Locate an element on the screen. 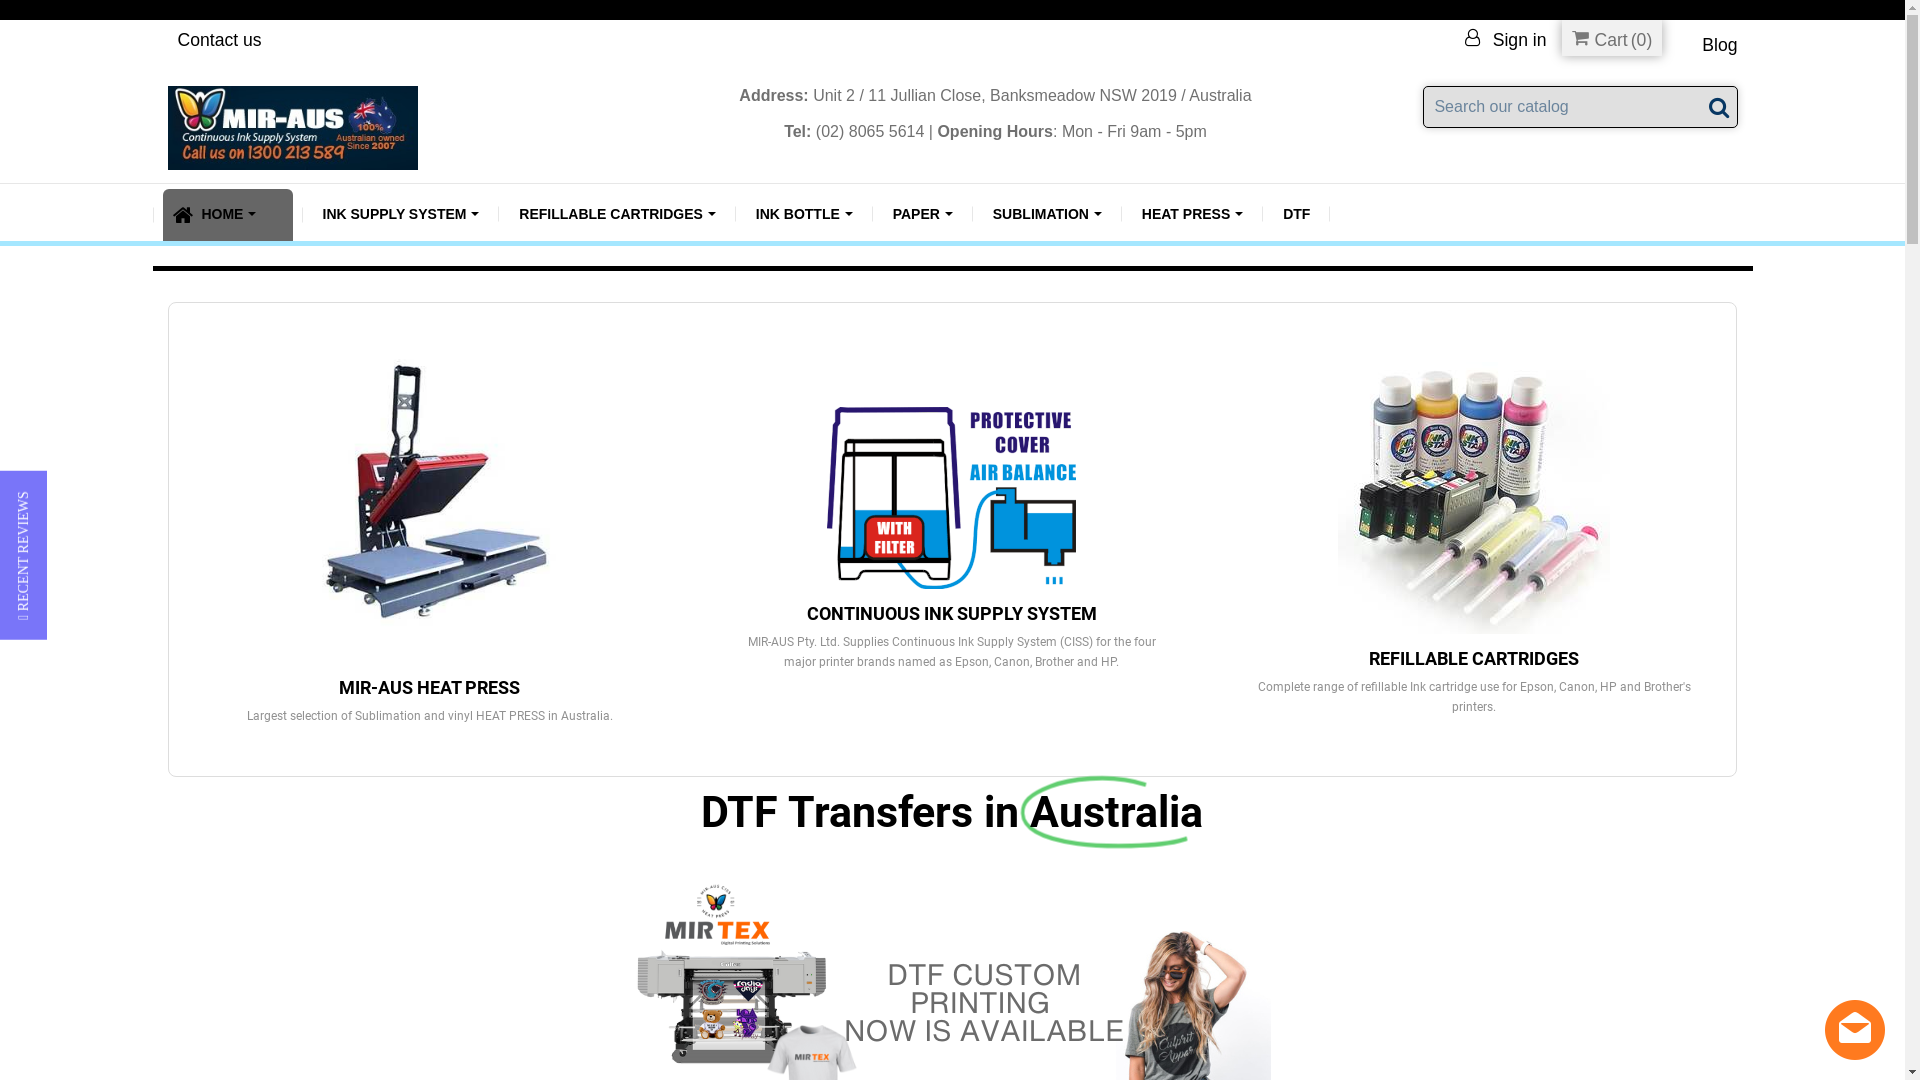 The height and width of the screenshot is (1080, 1920). Contact us is located at coordinates (220, 40).